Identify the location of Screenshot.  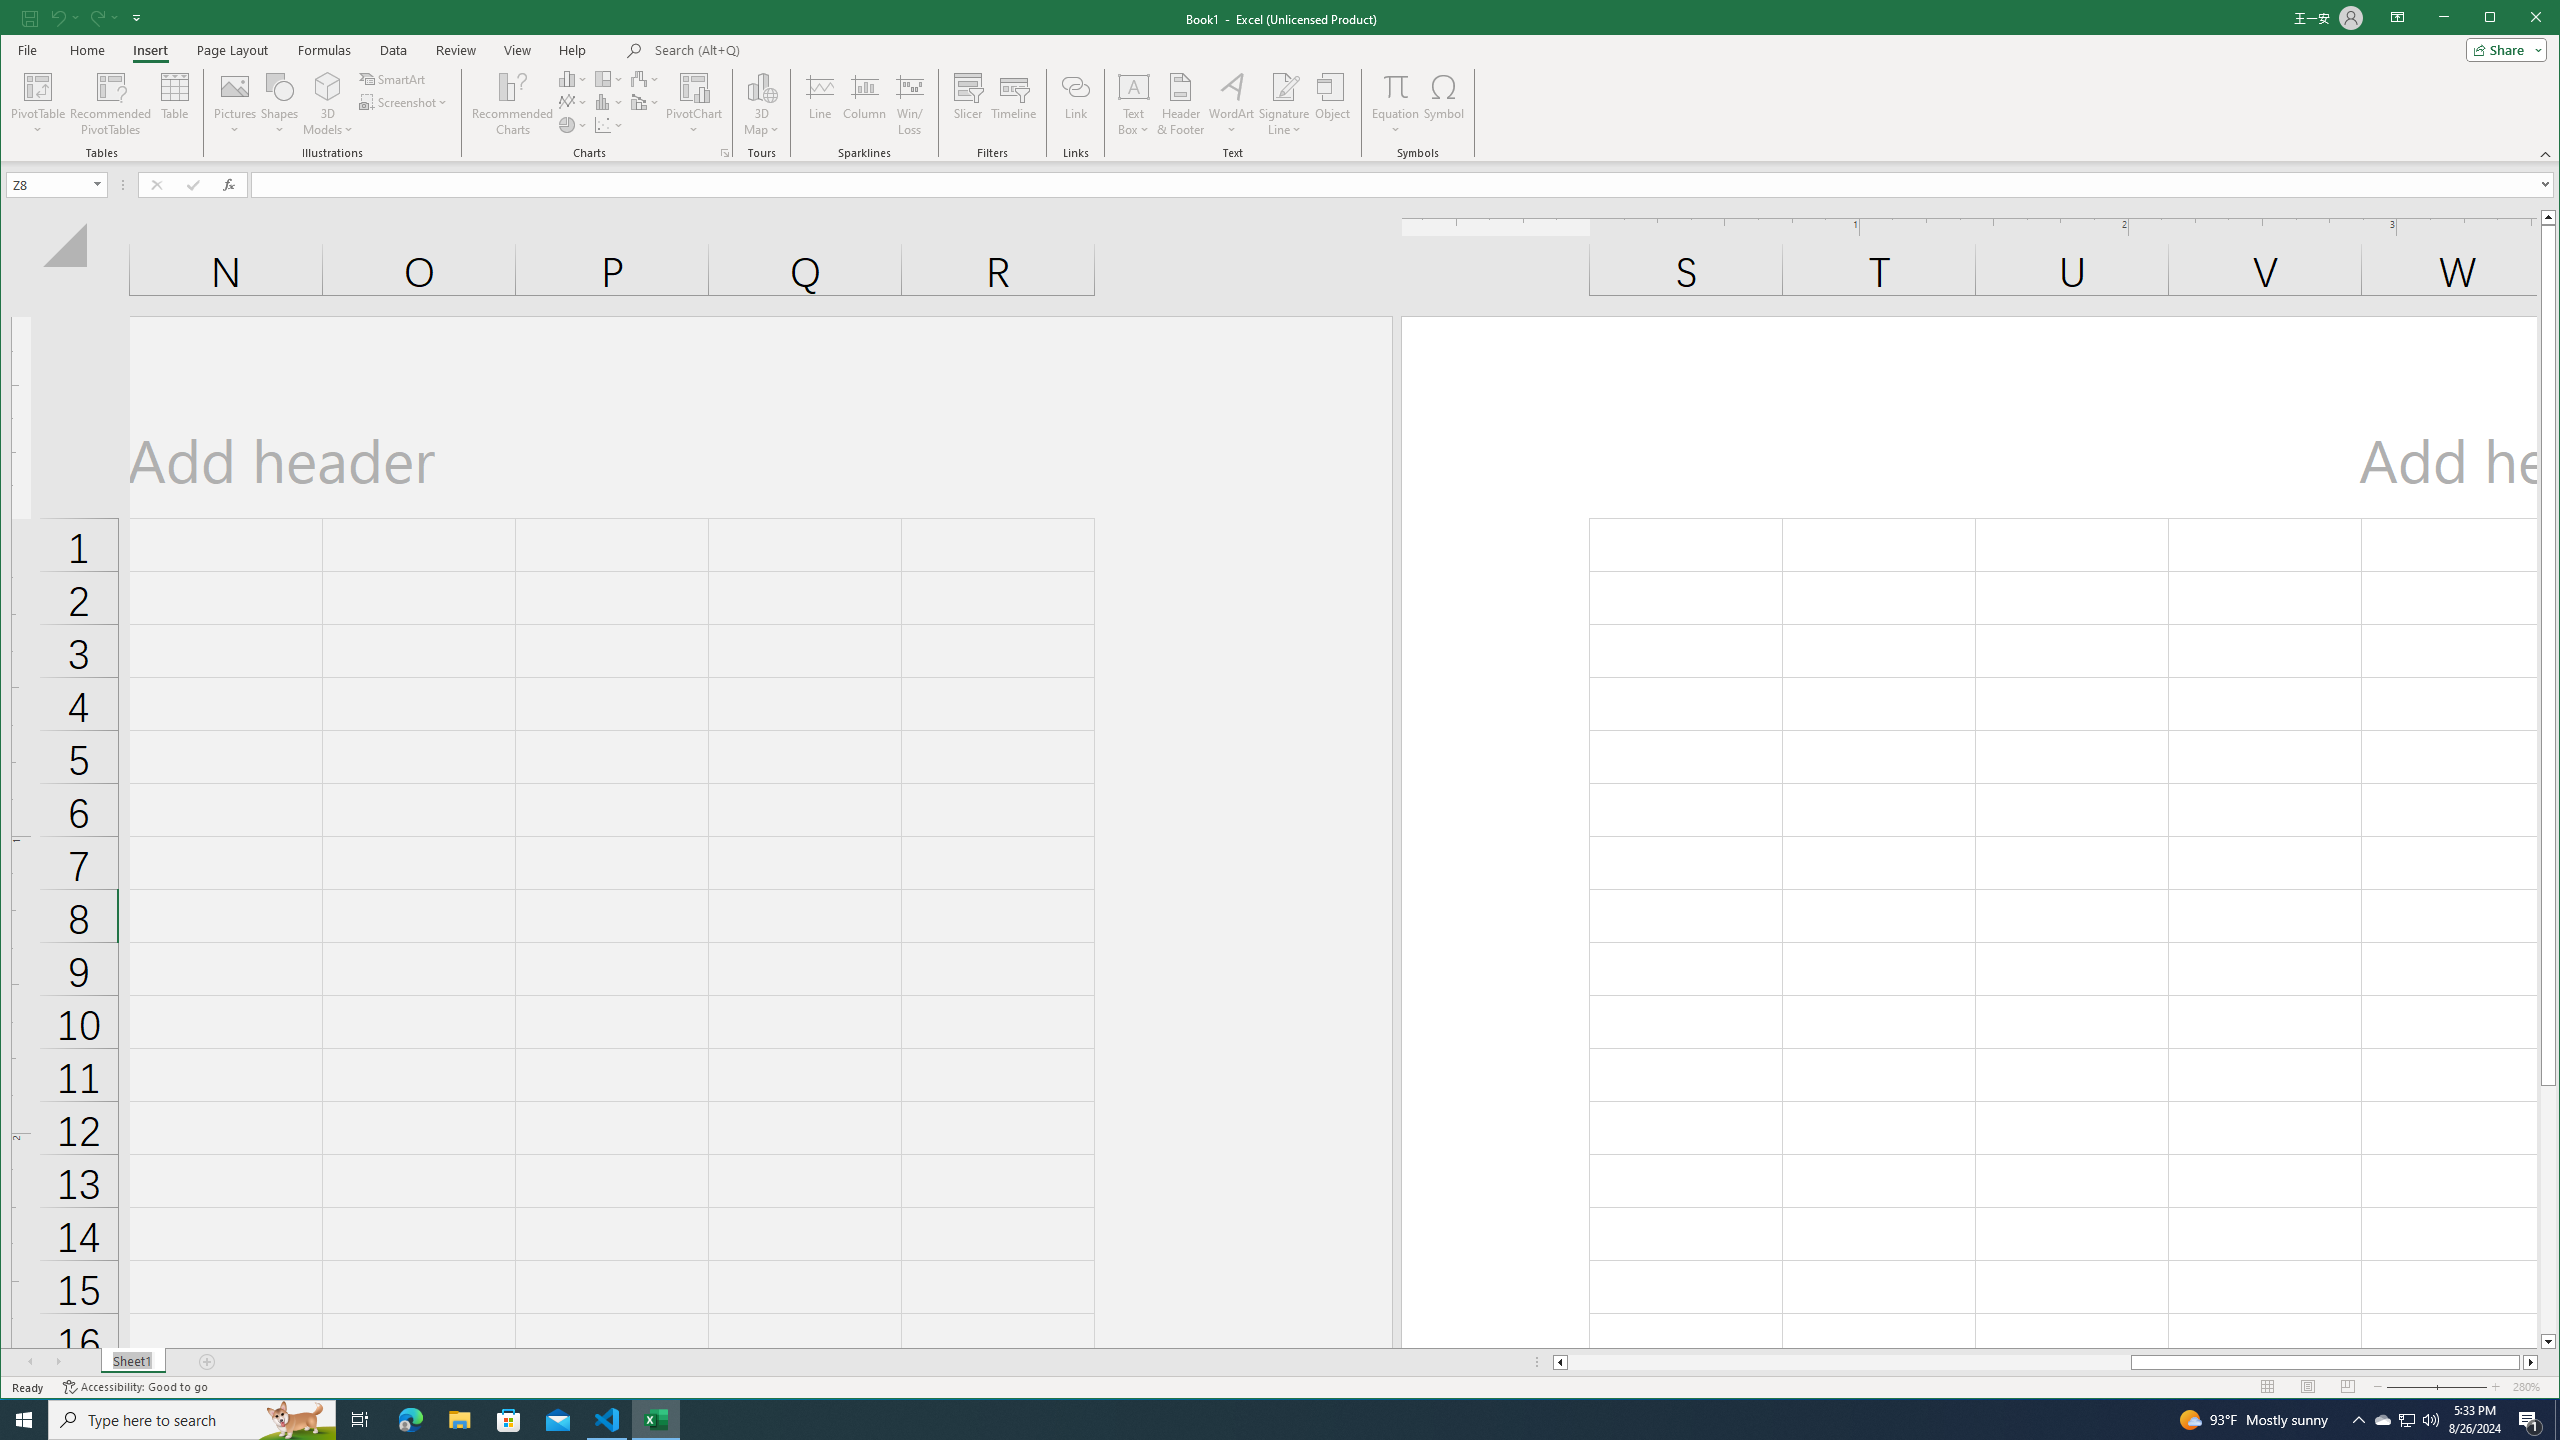
(404, 102).